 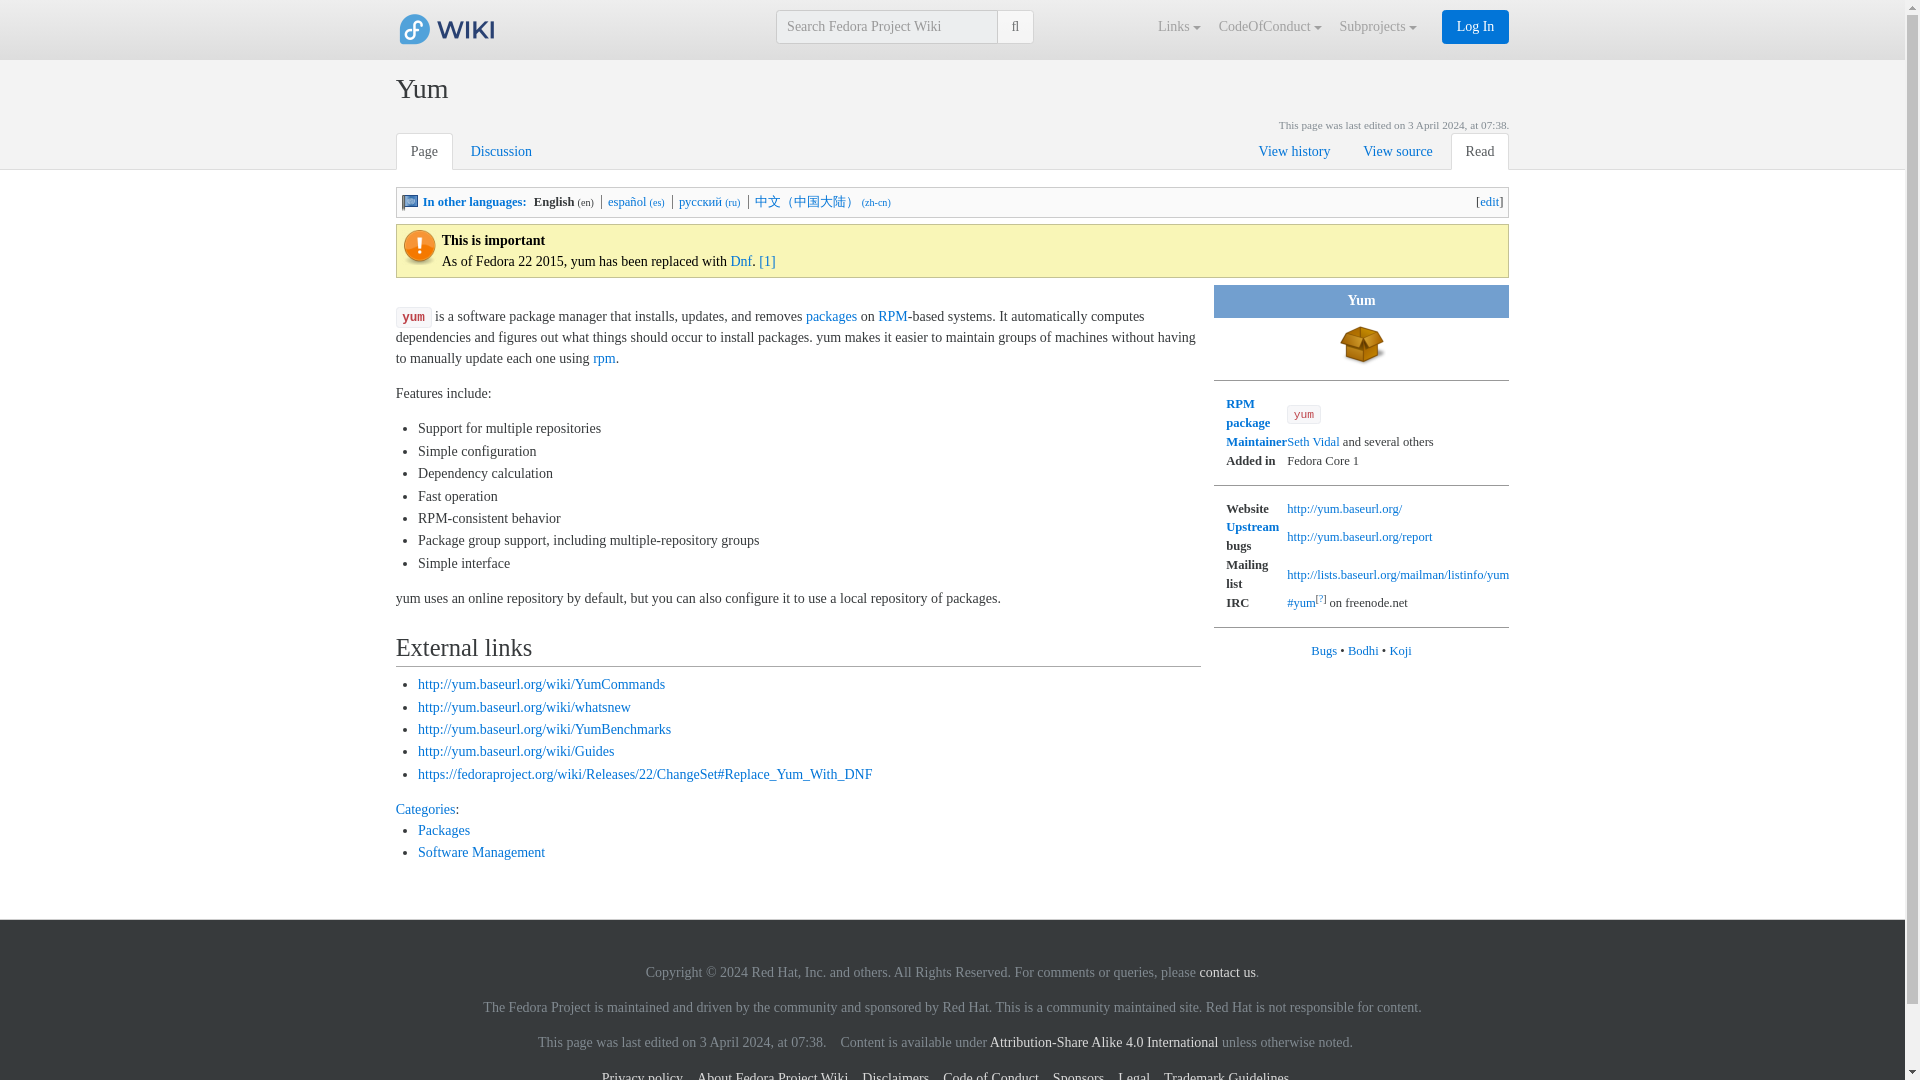 I want to click on Fedora Project Wiki:Translating, so click(x=474, y=202).